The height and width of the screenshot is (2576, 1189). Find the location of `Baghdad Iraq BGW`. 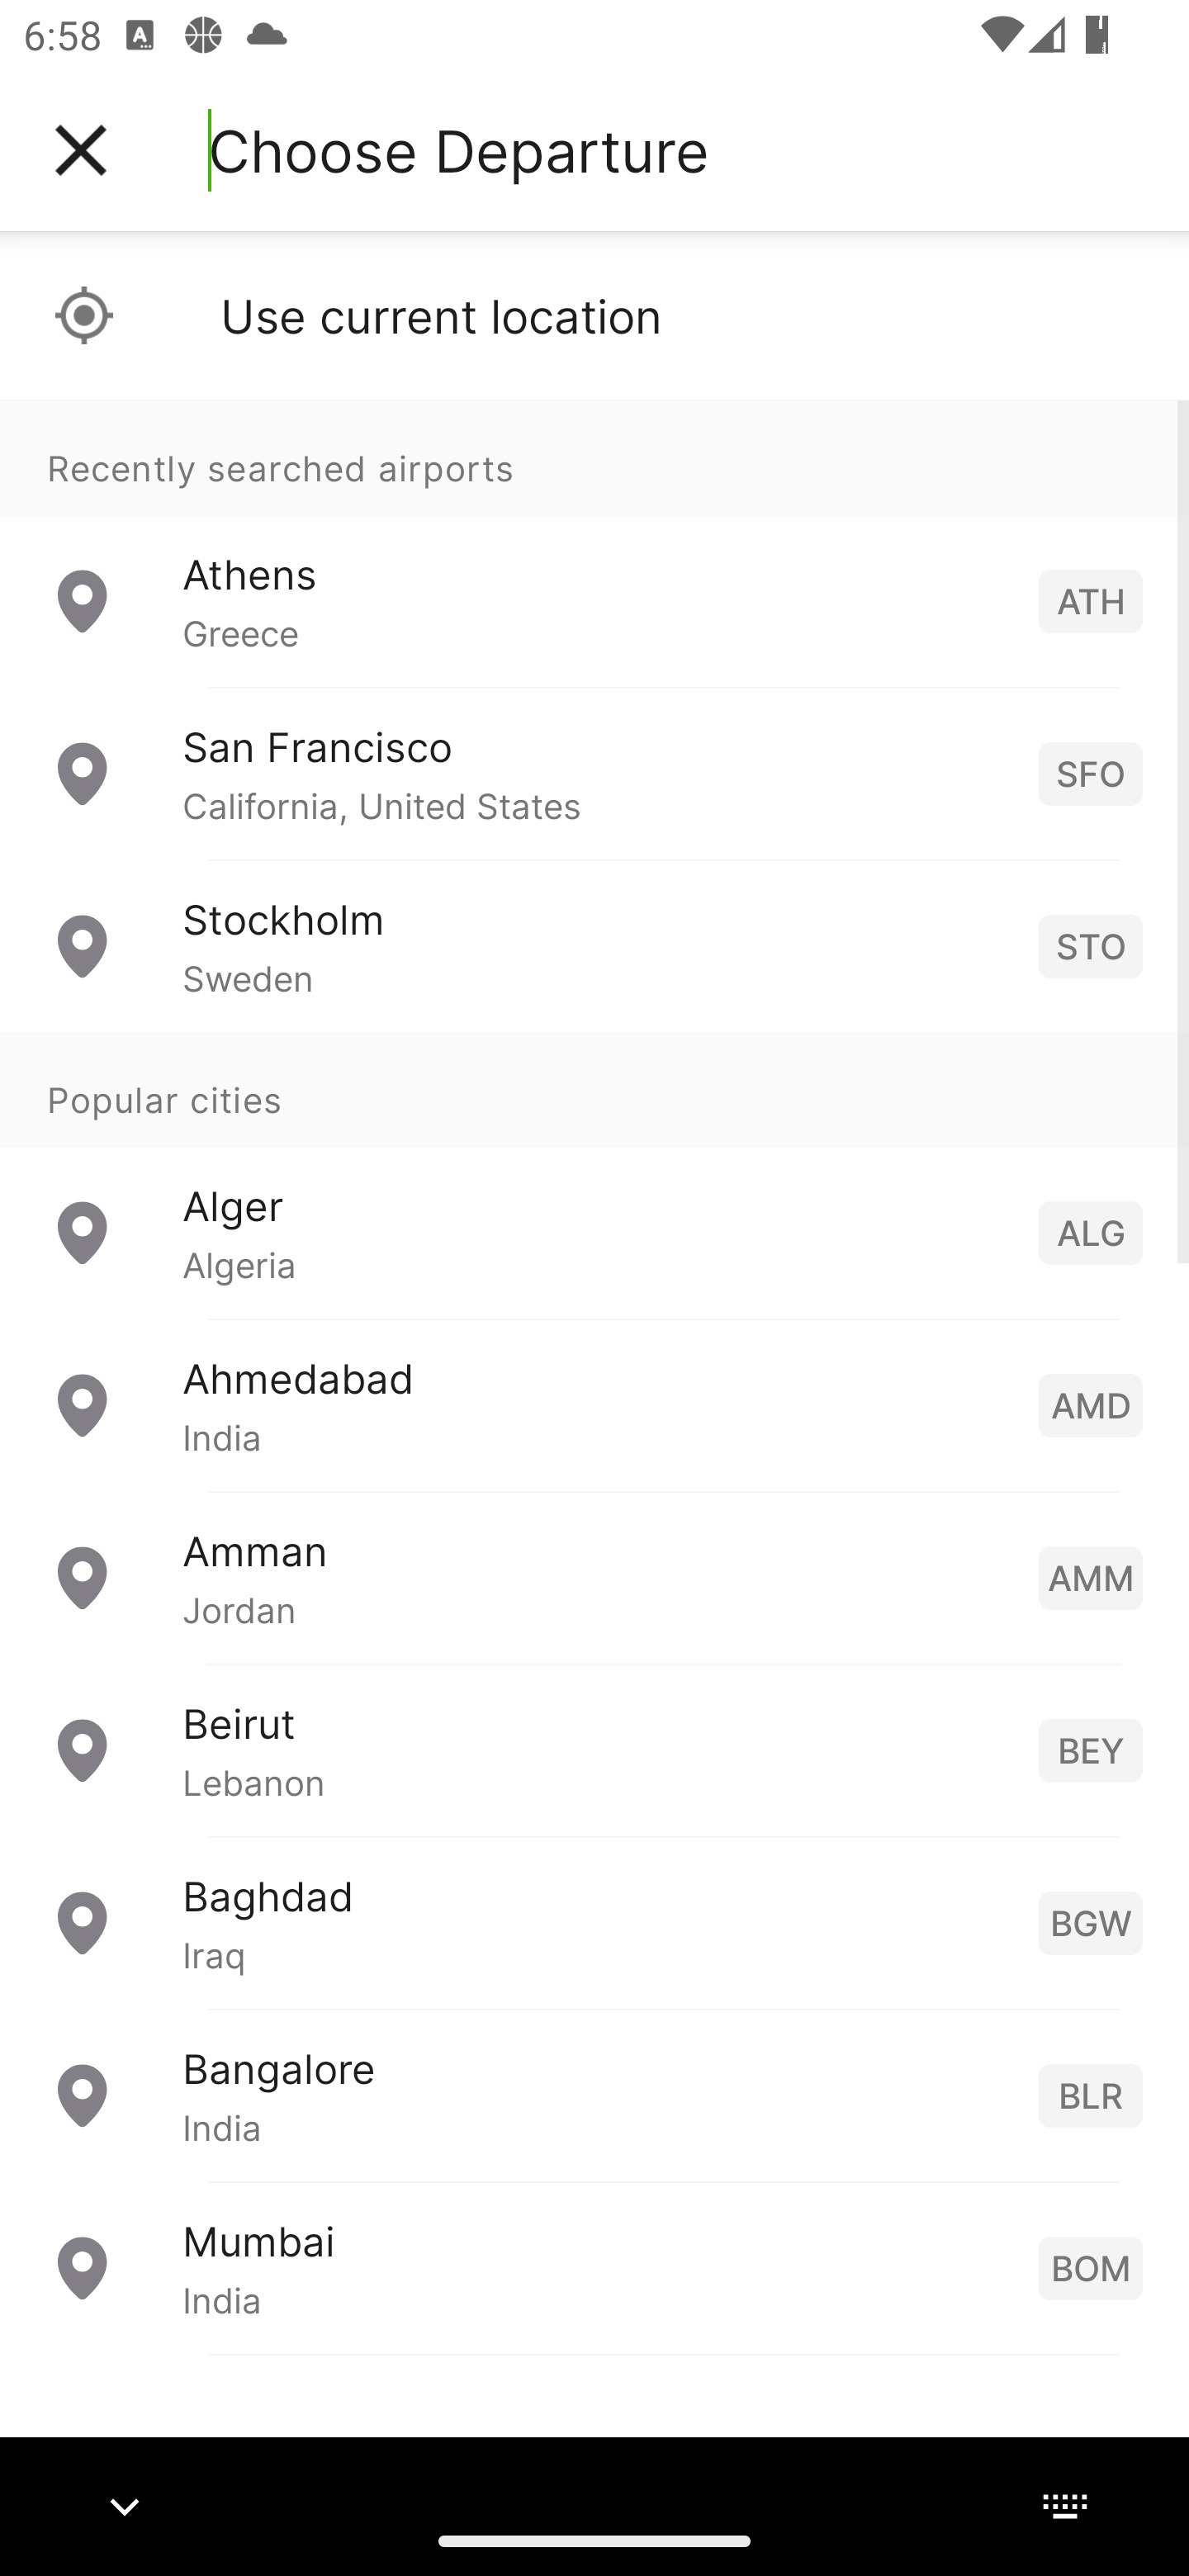

Baghdad Iraq BGW is located at coordinates (594, 1922).